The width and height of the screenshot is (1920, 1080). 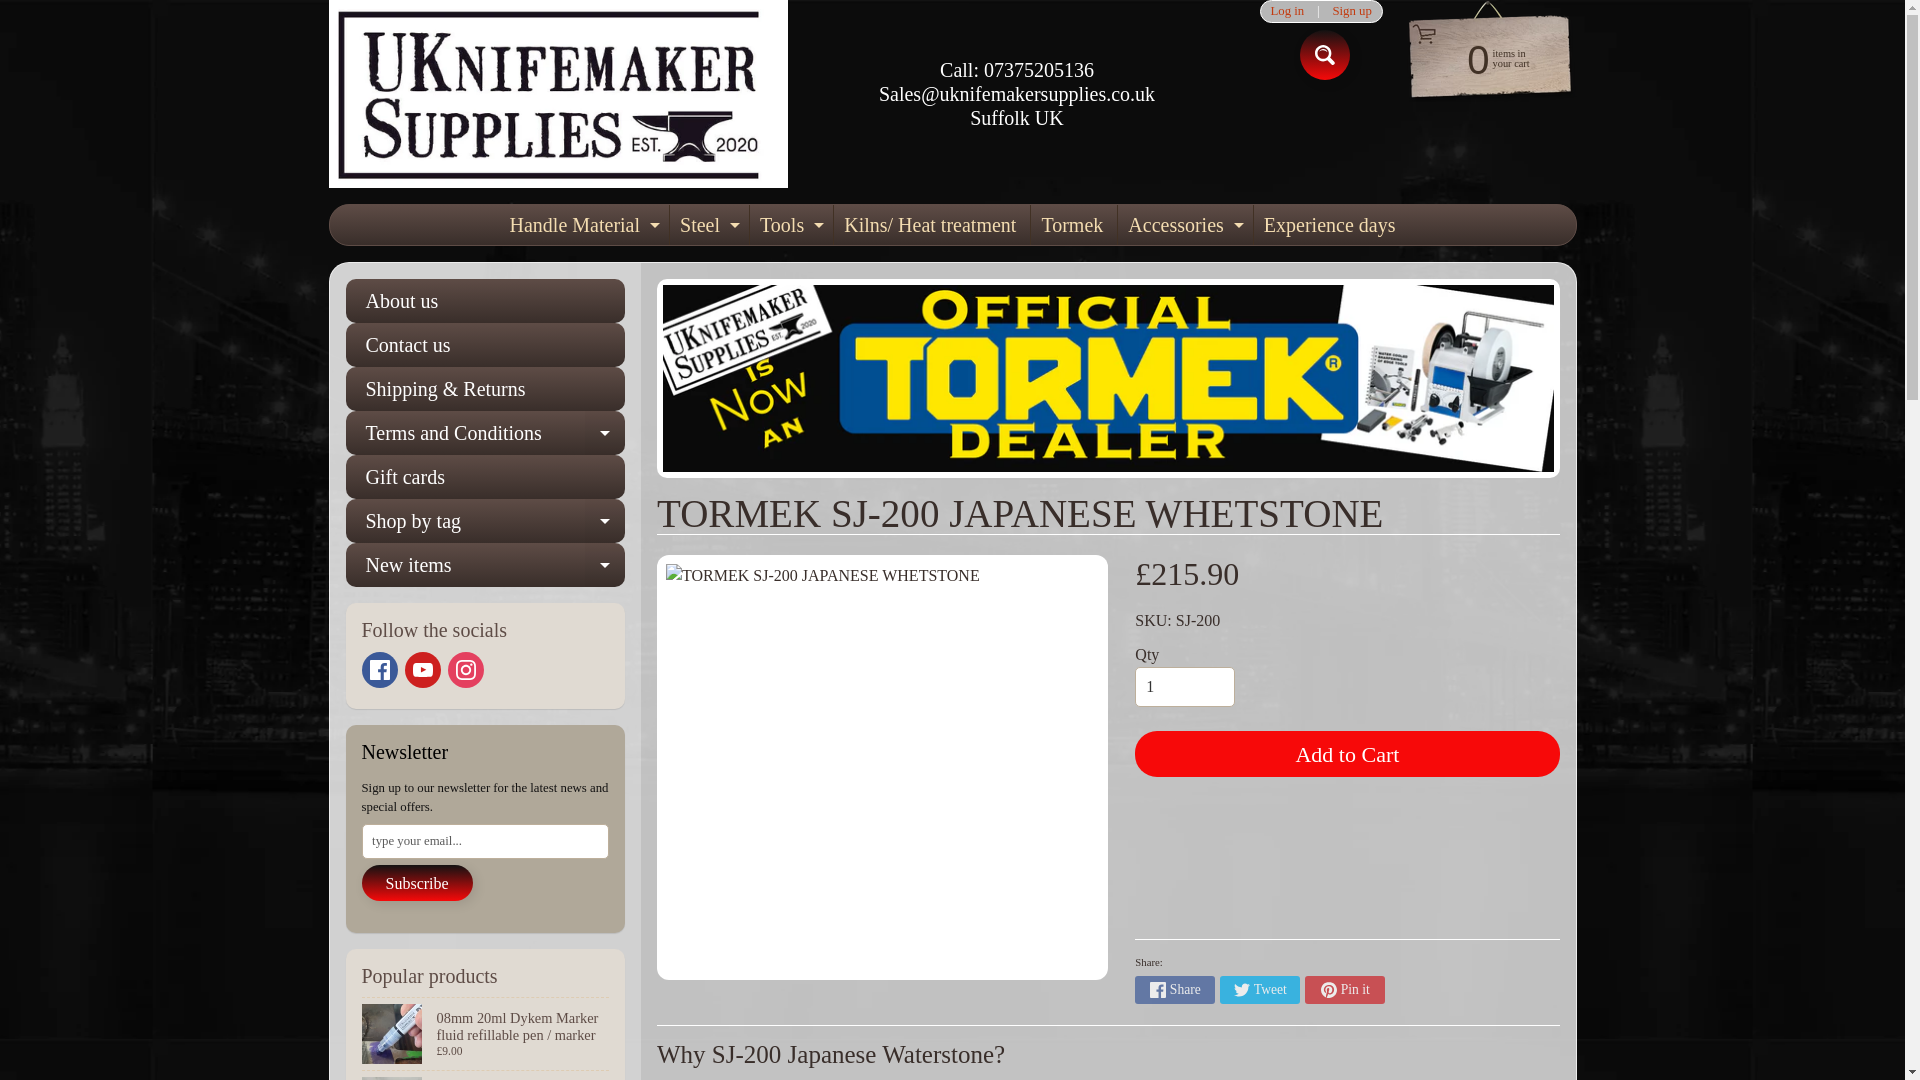 What do you see at coordinates (1344, 990) in the screenshot?
I see `Pin on Pinterest` at bounding box center [1344, 990].